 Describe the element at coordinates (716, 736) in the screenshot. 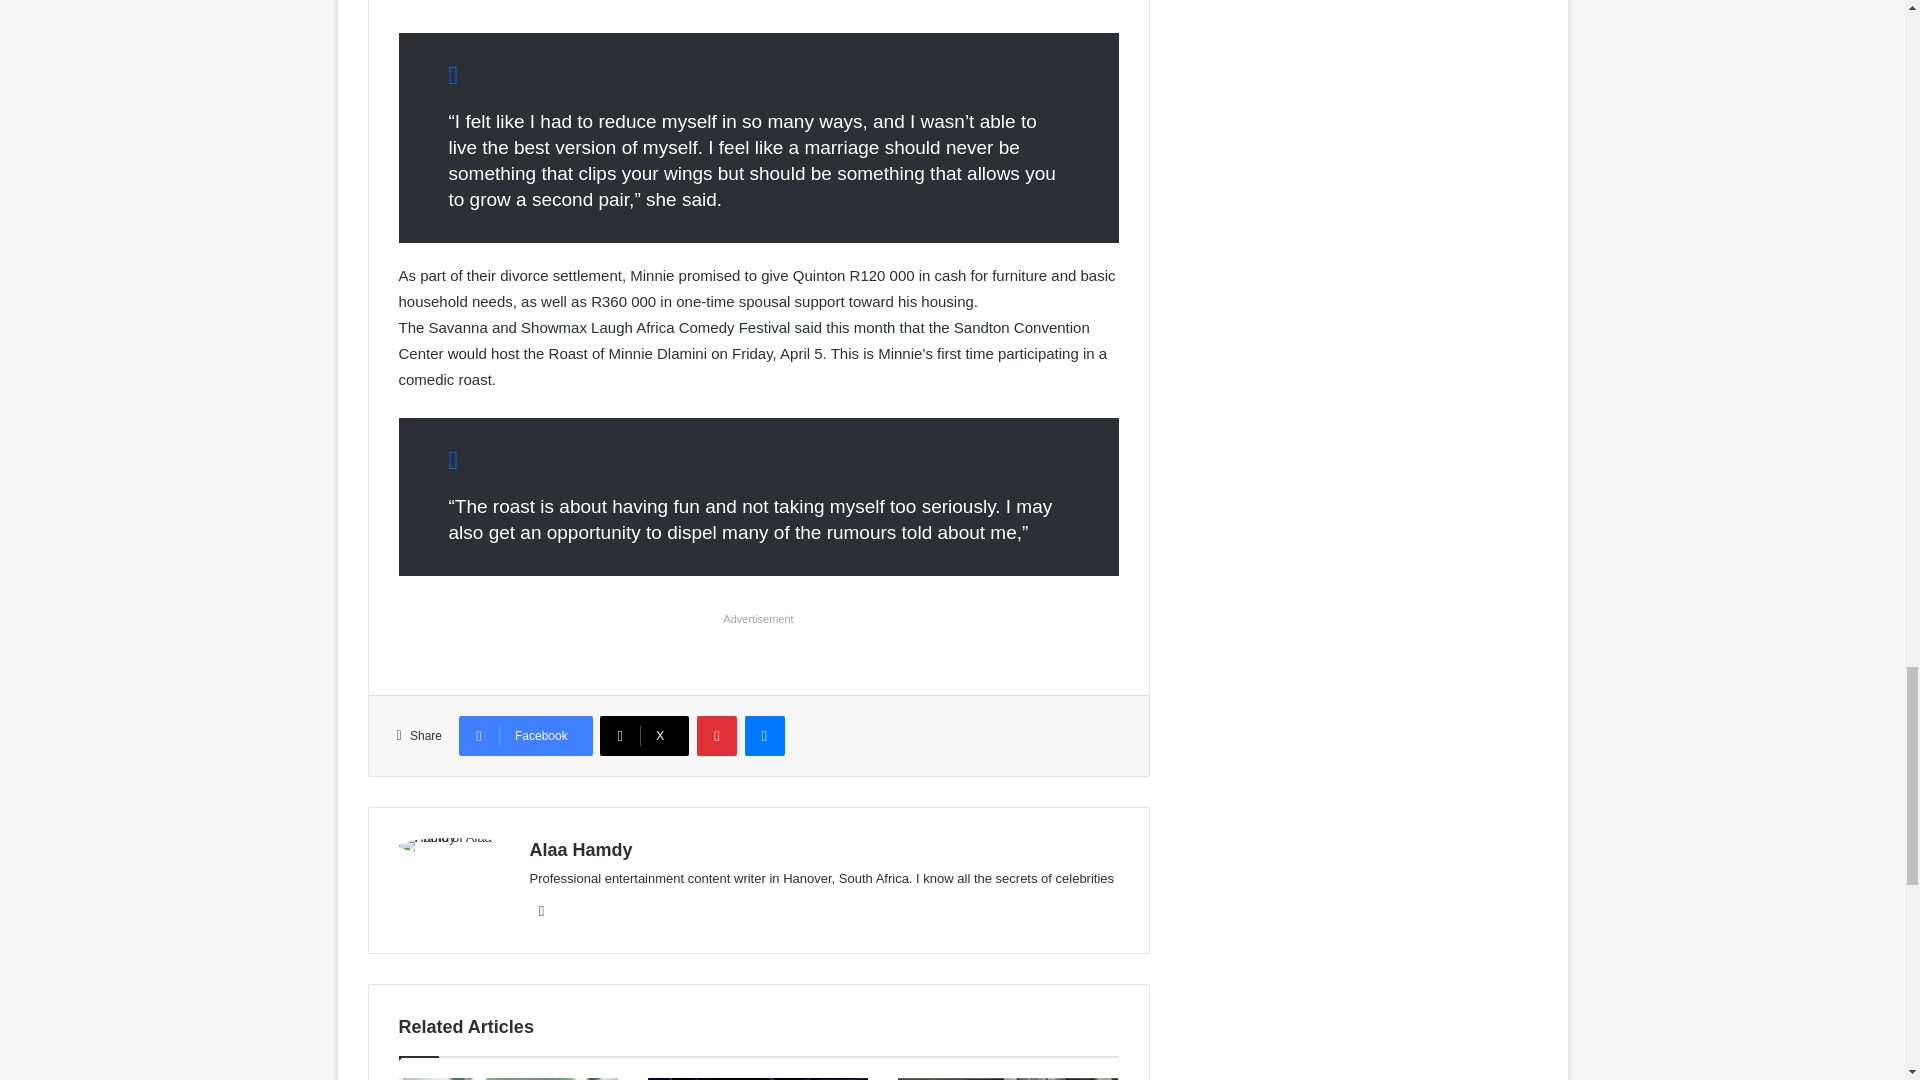

I see `Pinterest` at that location.